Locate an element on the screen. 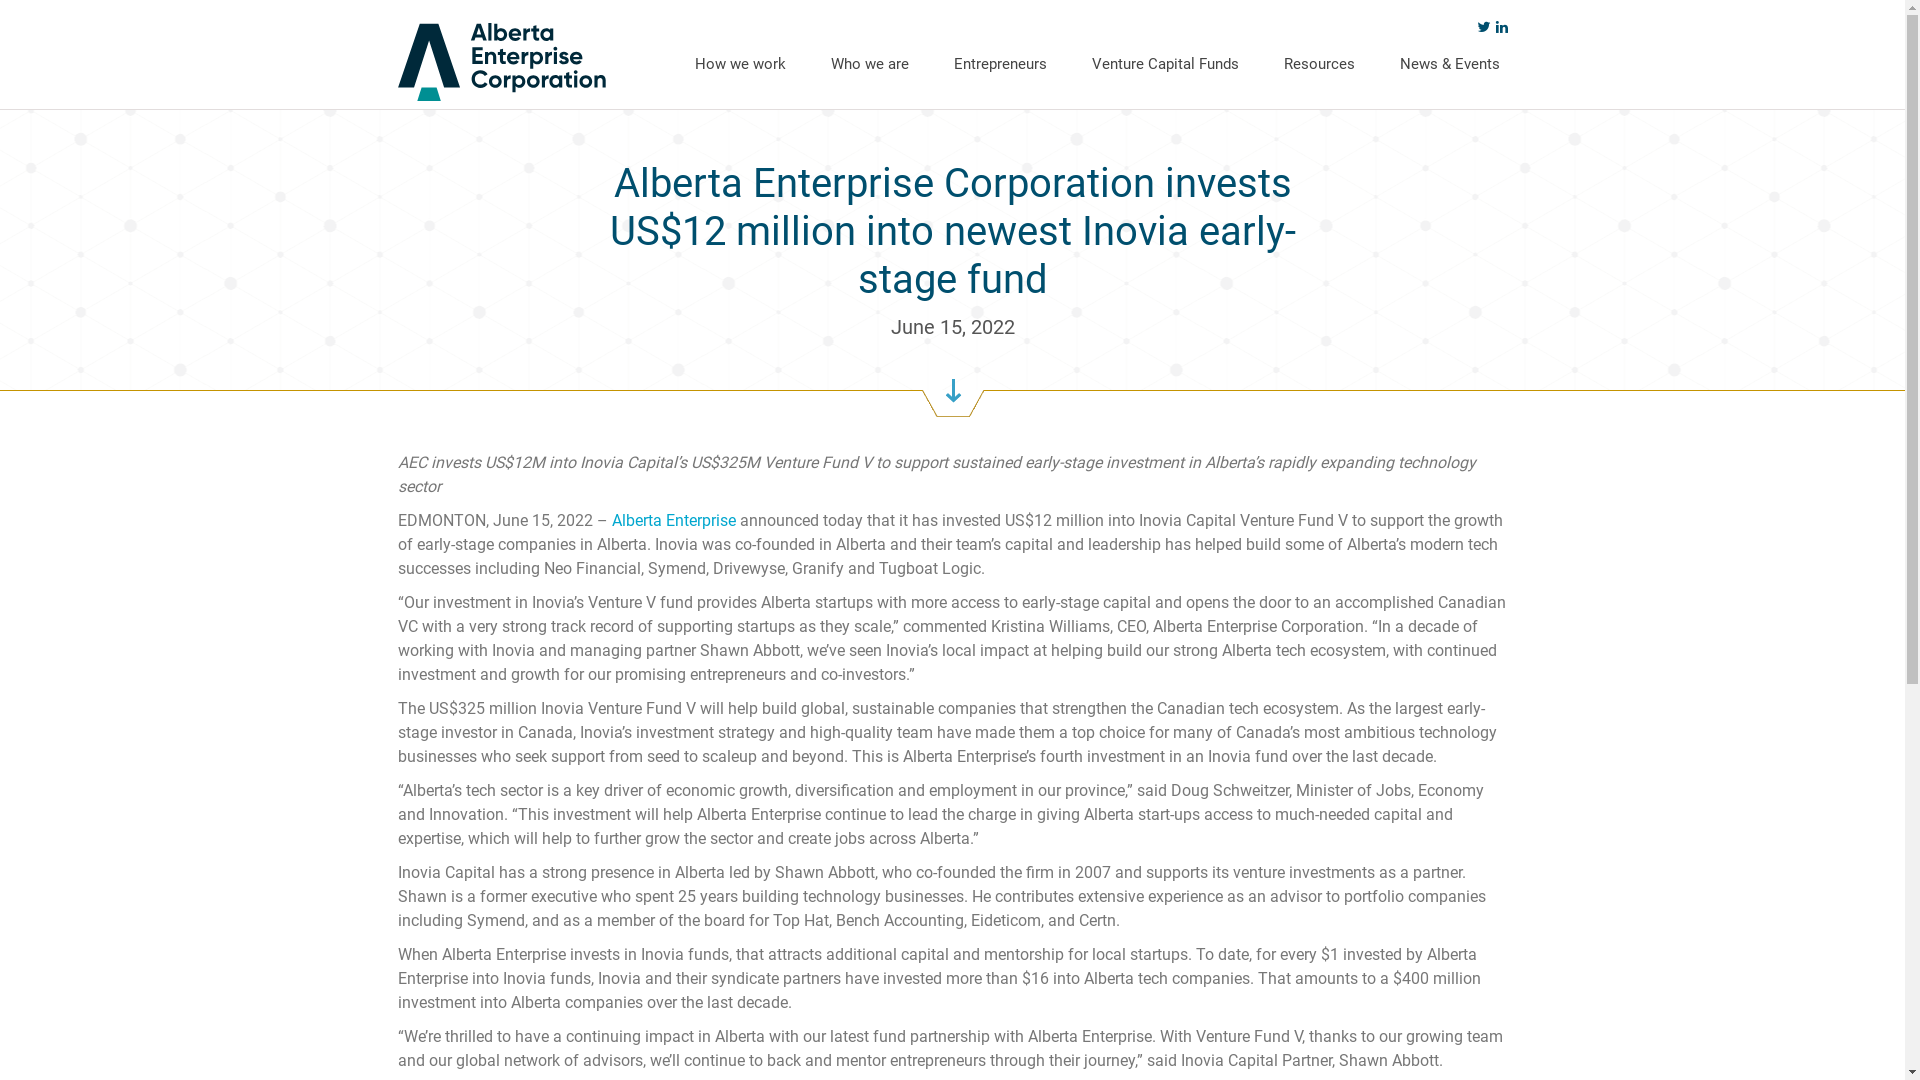  How we work is located at coordinates (740, 63).